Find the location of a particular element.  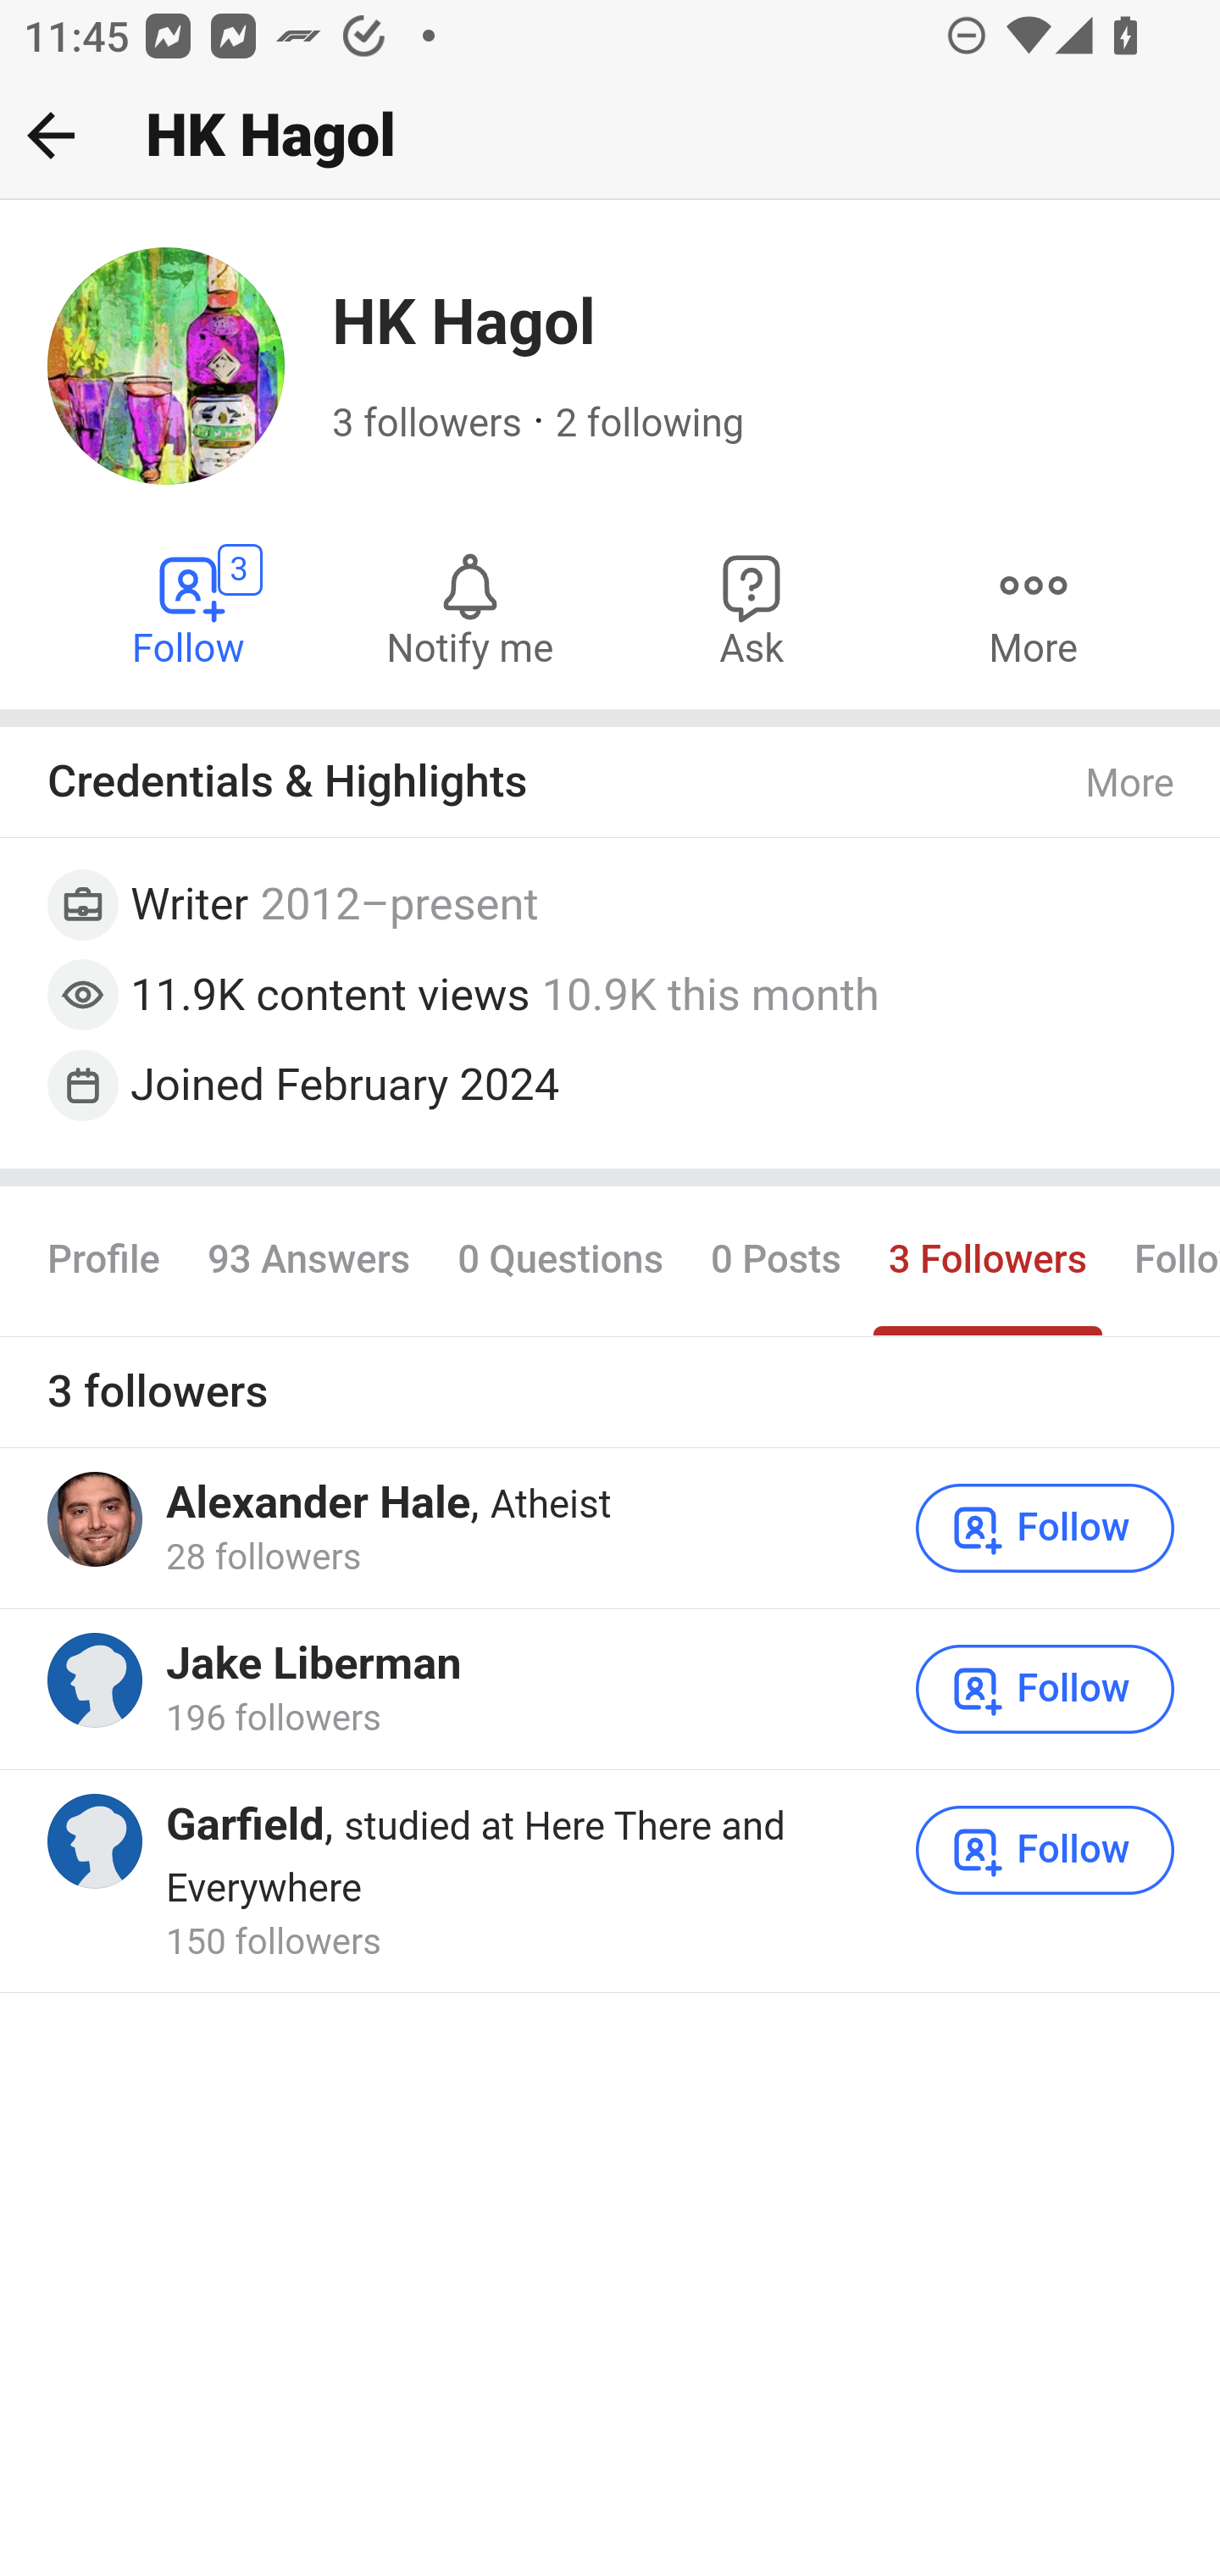

Back HK Hagol is located at coordinates (610, 136).